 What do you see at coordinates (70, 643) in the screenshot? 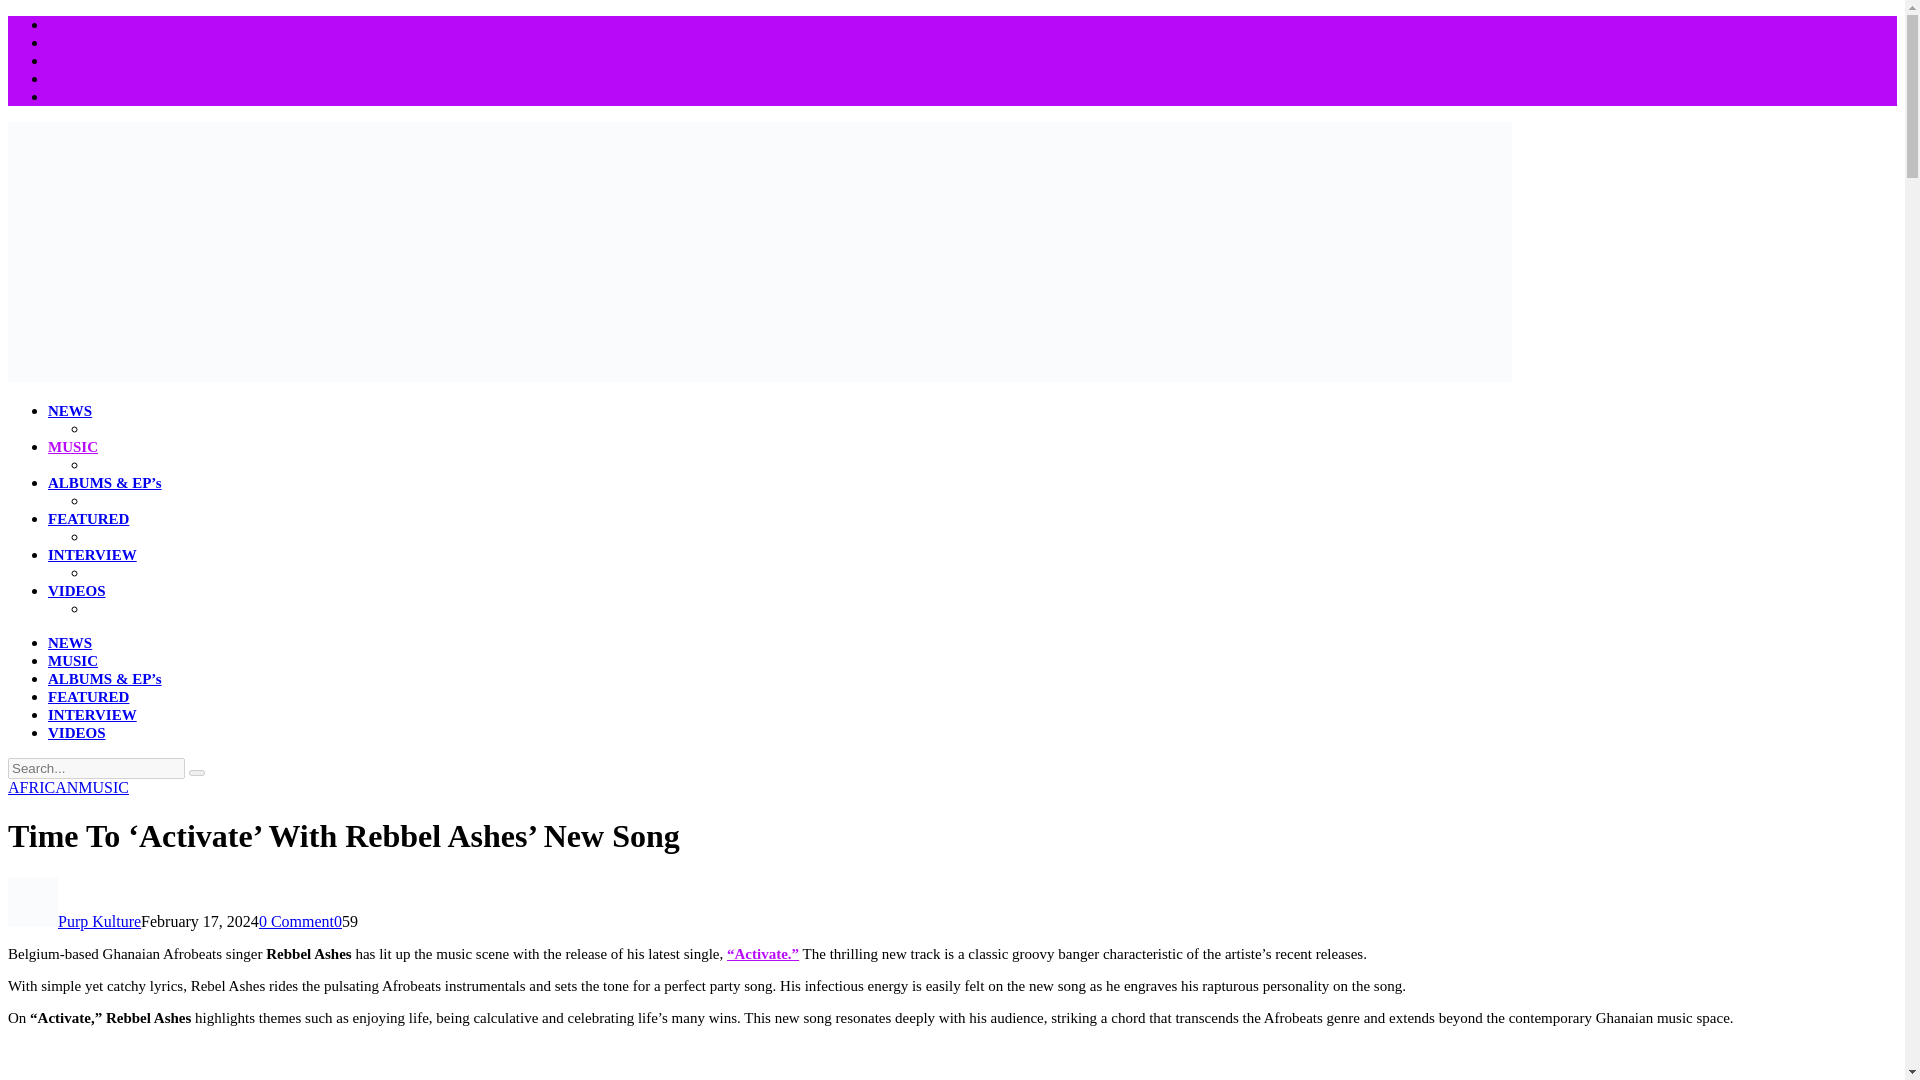
I see `NEWS` at bounding box center [70, 643].